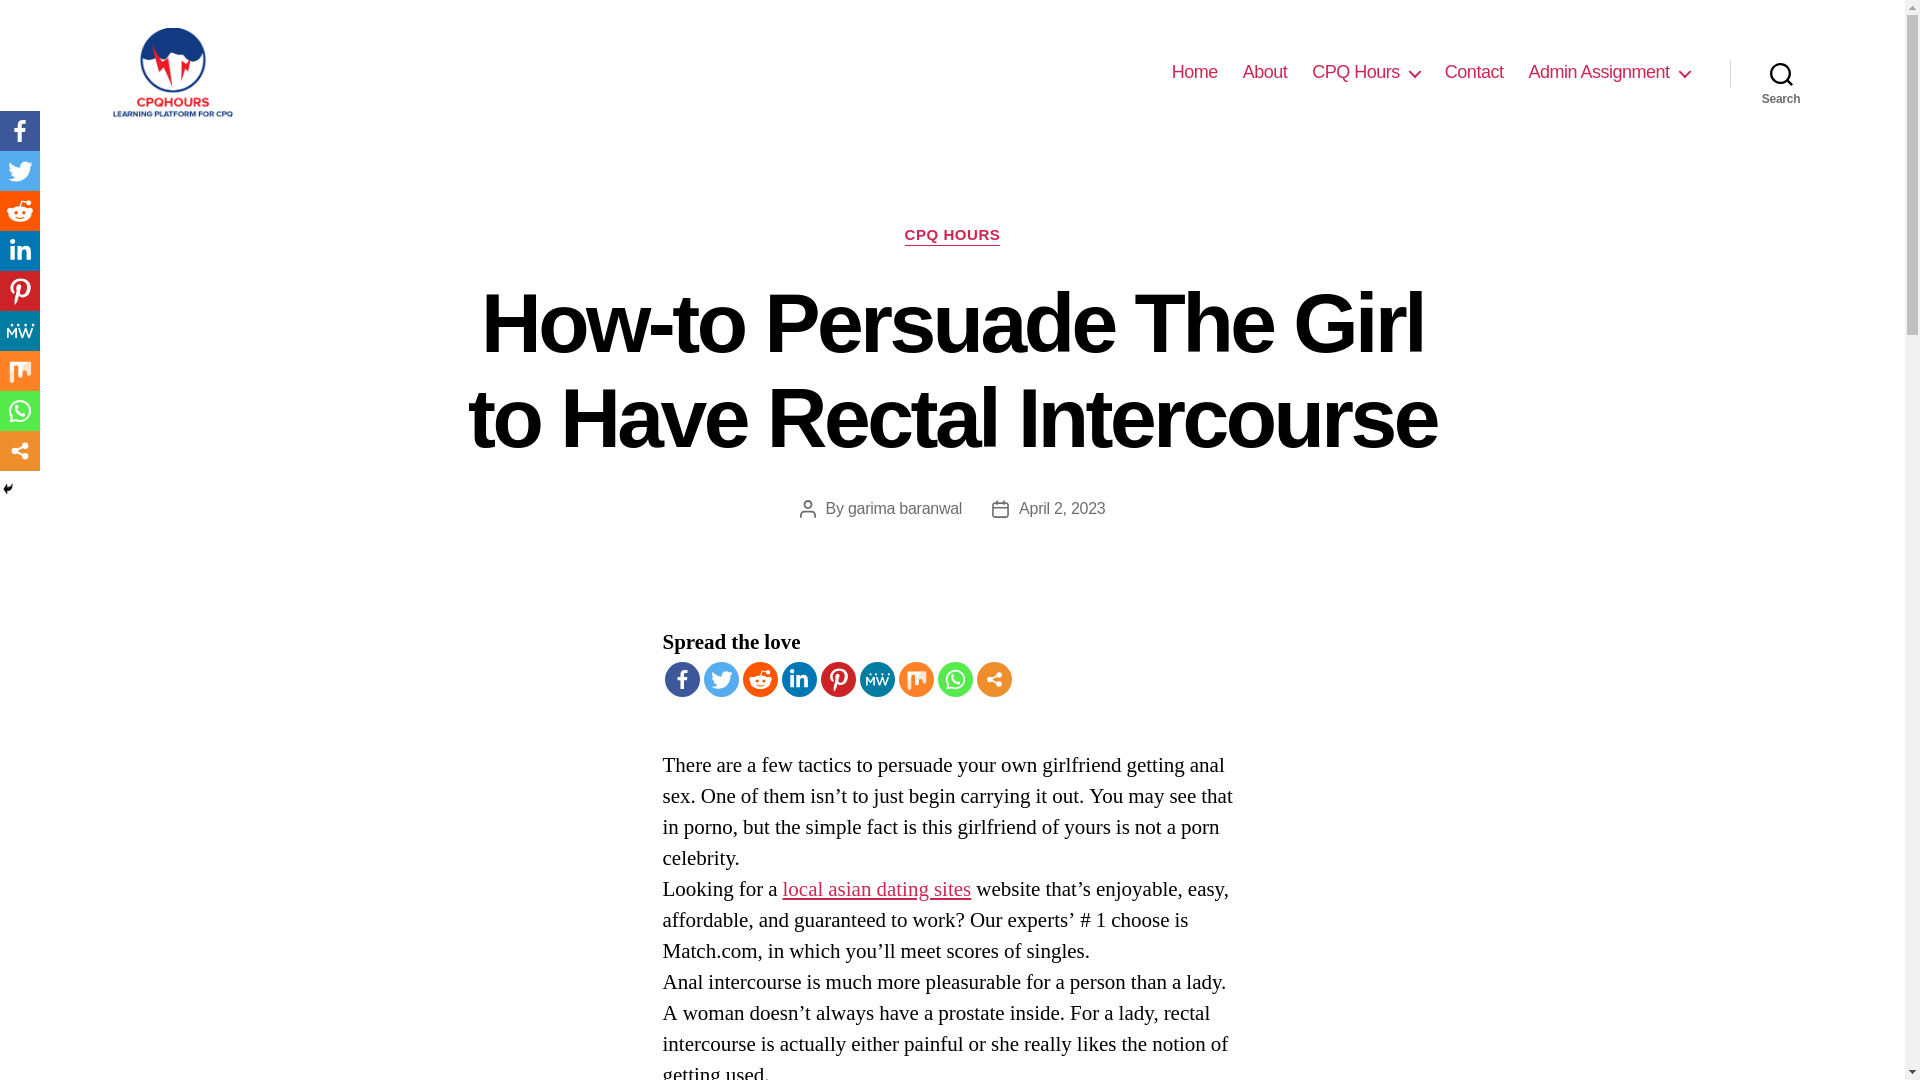 This screenshot has height=1080, width=1920. What do you see at coordinates (1608, 72) in the screenshot?
I see `Admin Assignment` at bounding box center [1608, 72].